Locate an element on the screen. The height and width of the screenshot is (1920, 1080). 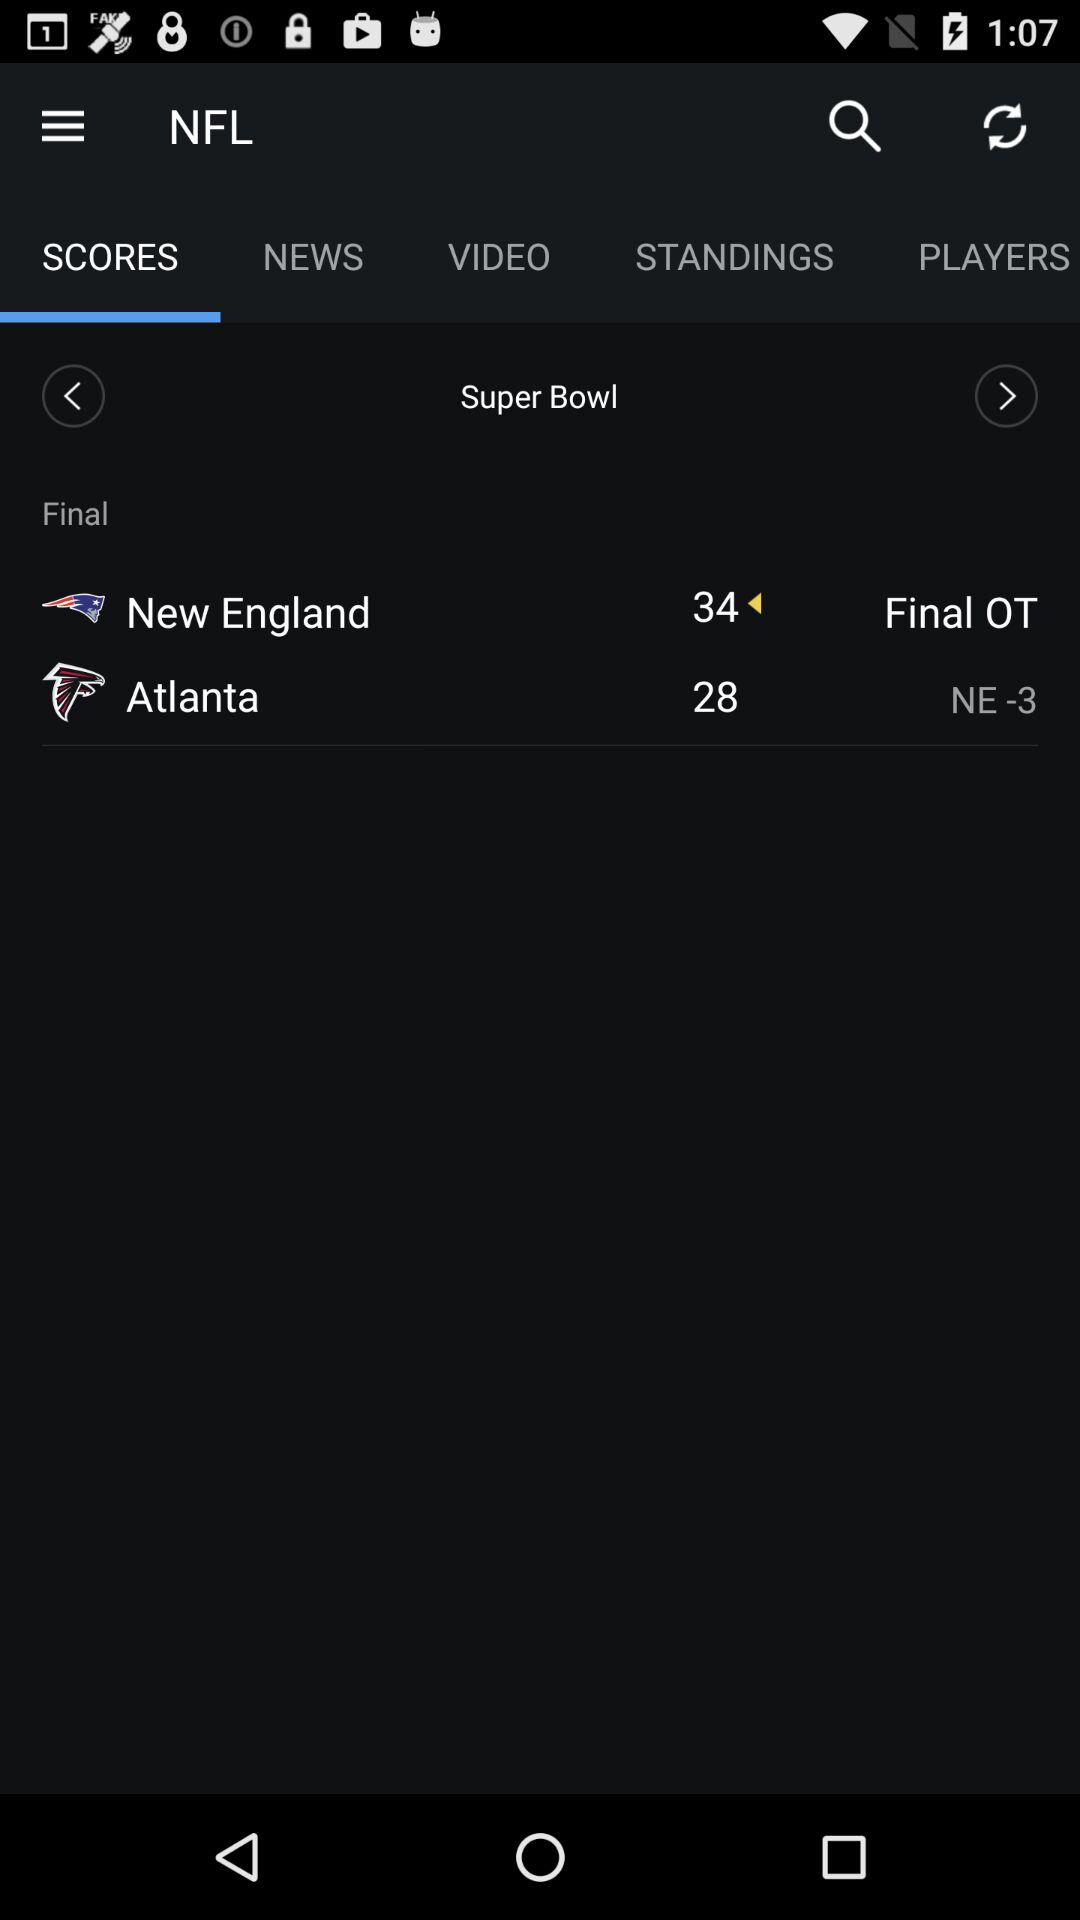
press atlanta app is located at coordinates (192, 694).